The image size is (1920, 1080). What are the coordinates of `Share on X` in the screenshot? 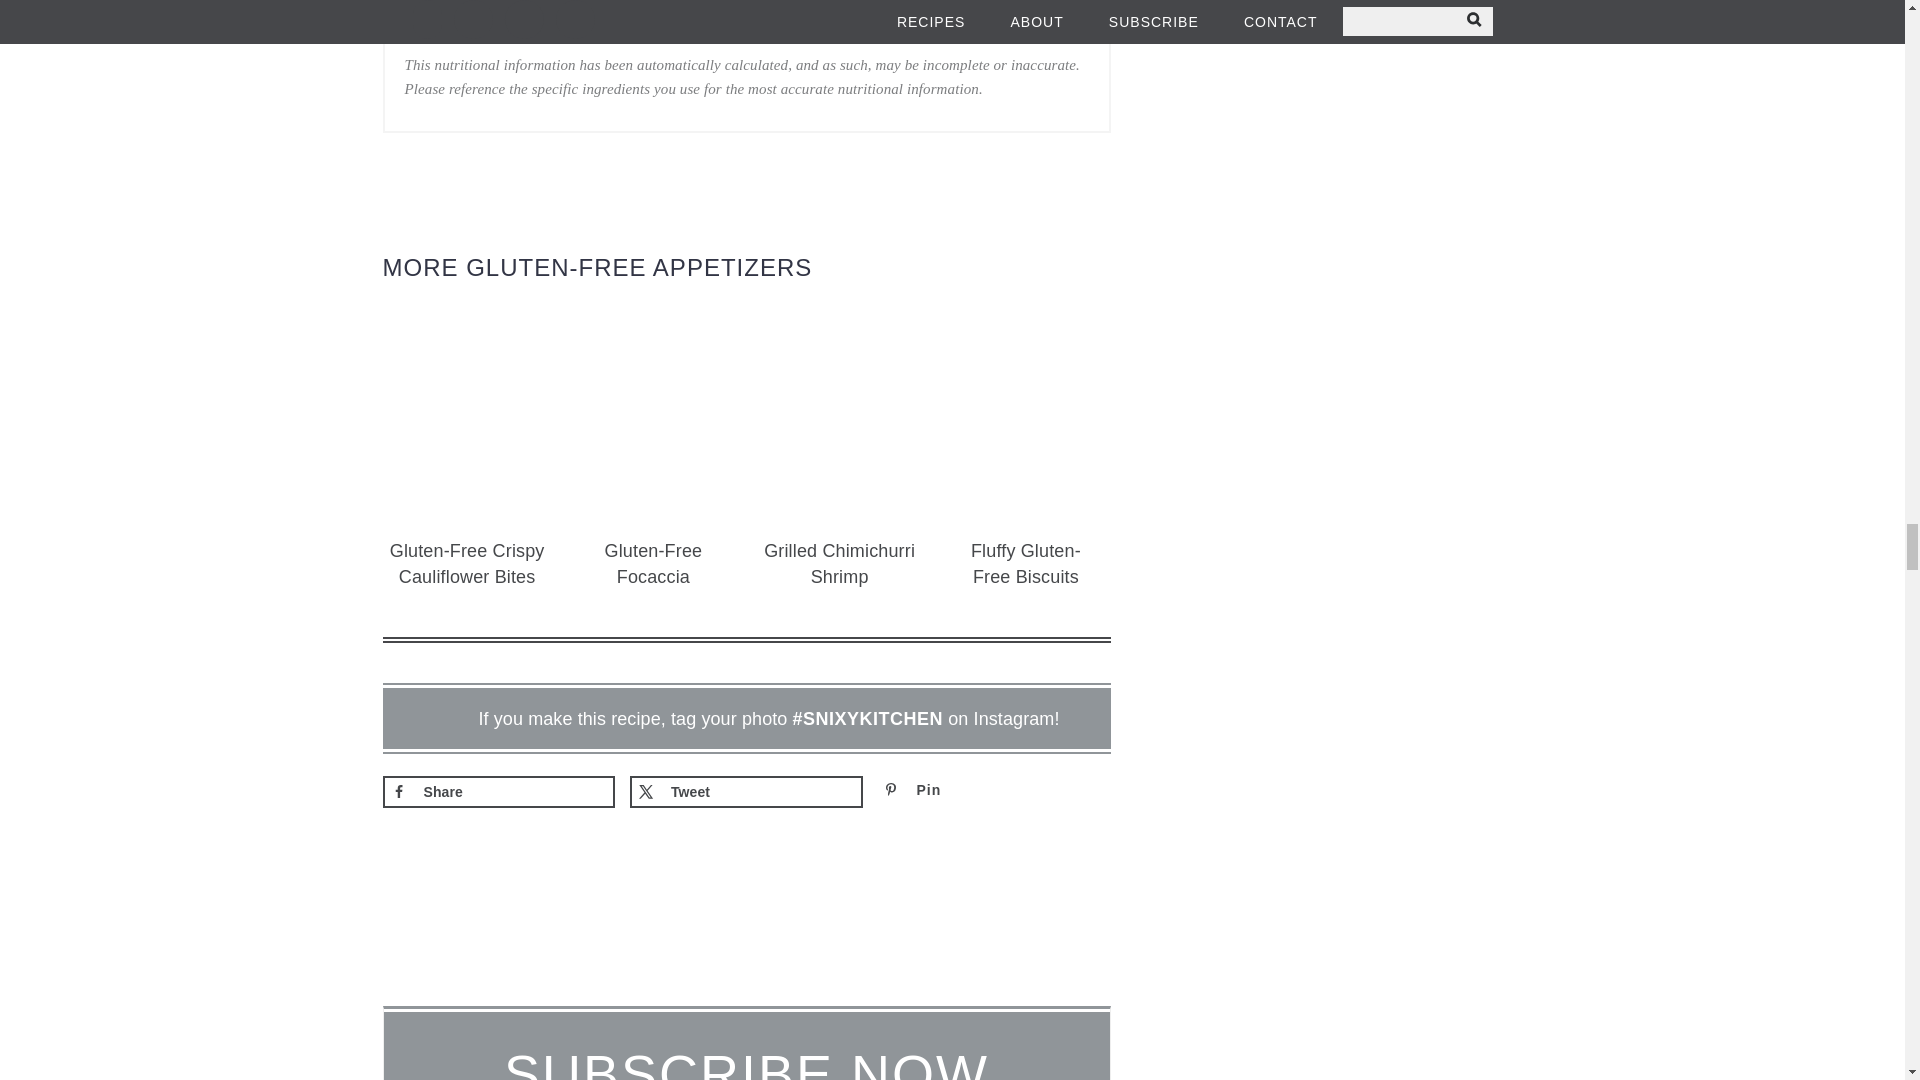 It's located at (746, 792).